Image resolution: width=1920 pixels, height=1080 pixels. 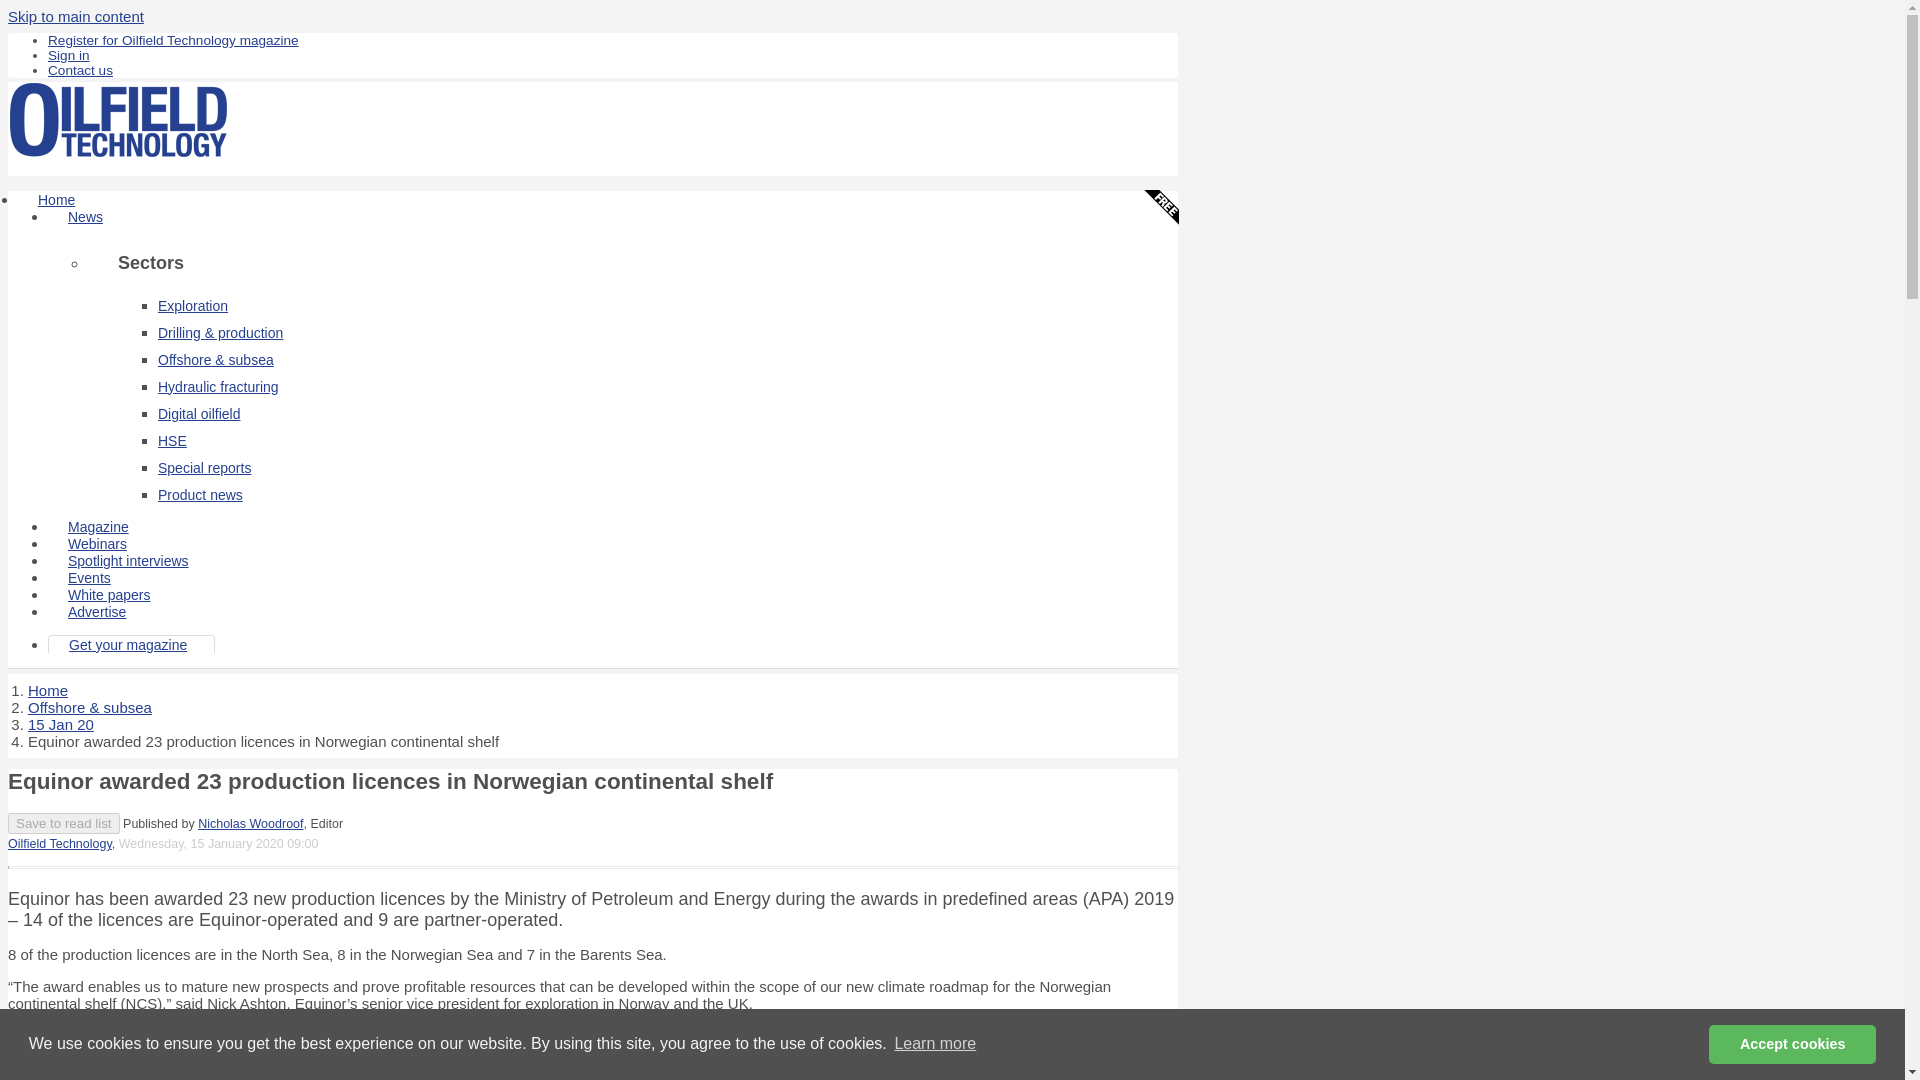 I want to click on Webinars, so click(x=98, y=543).